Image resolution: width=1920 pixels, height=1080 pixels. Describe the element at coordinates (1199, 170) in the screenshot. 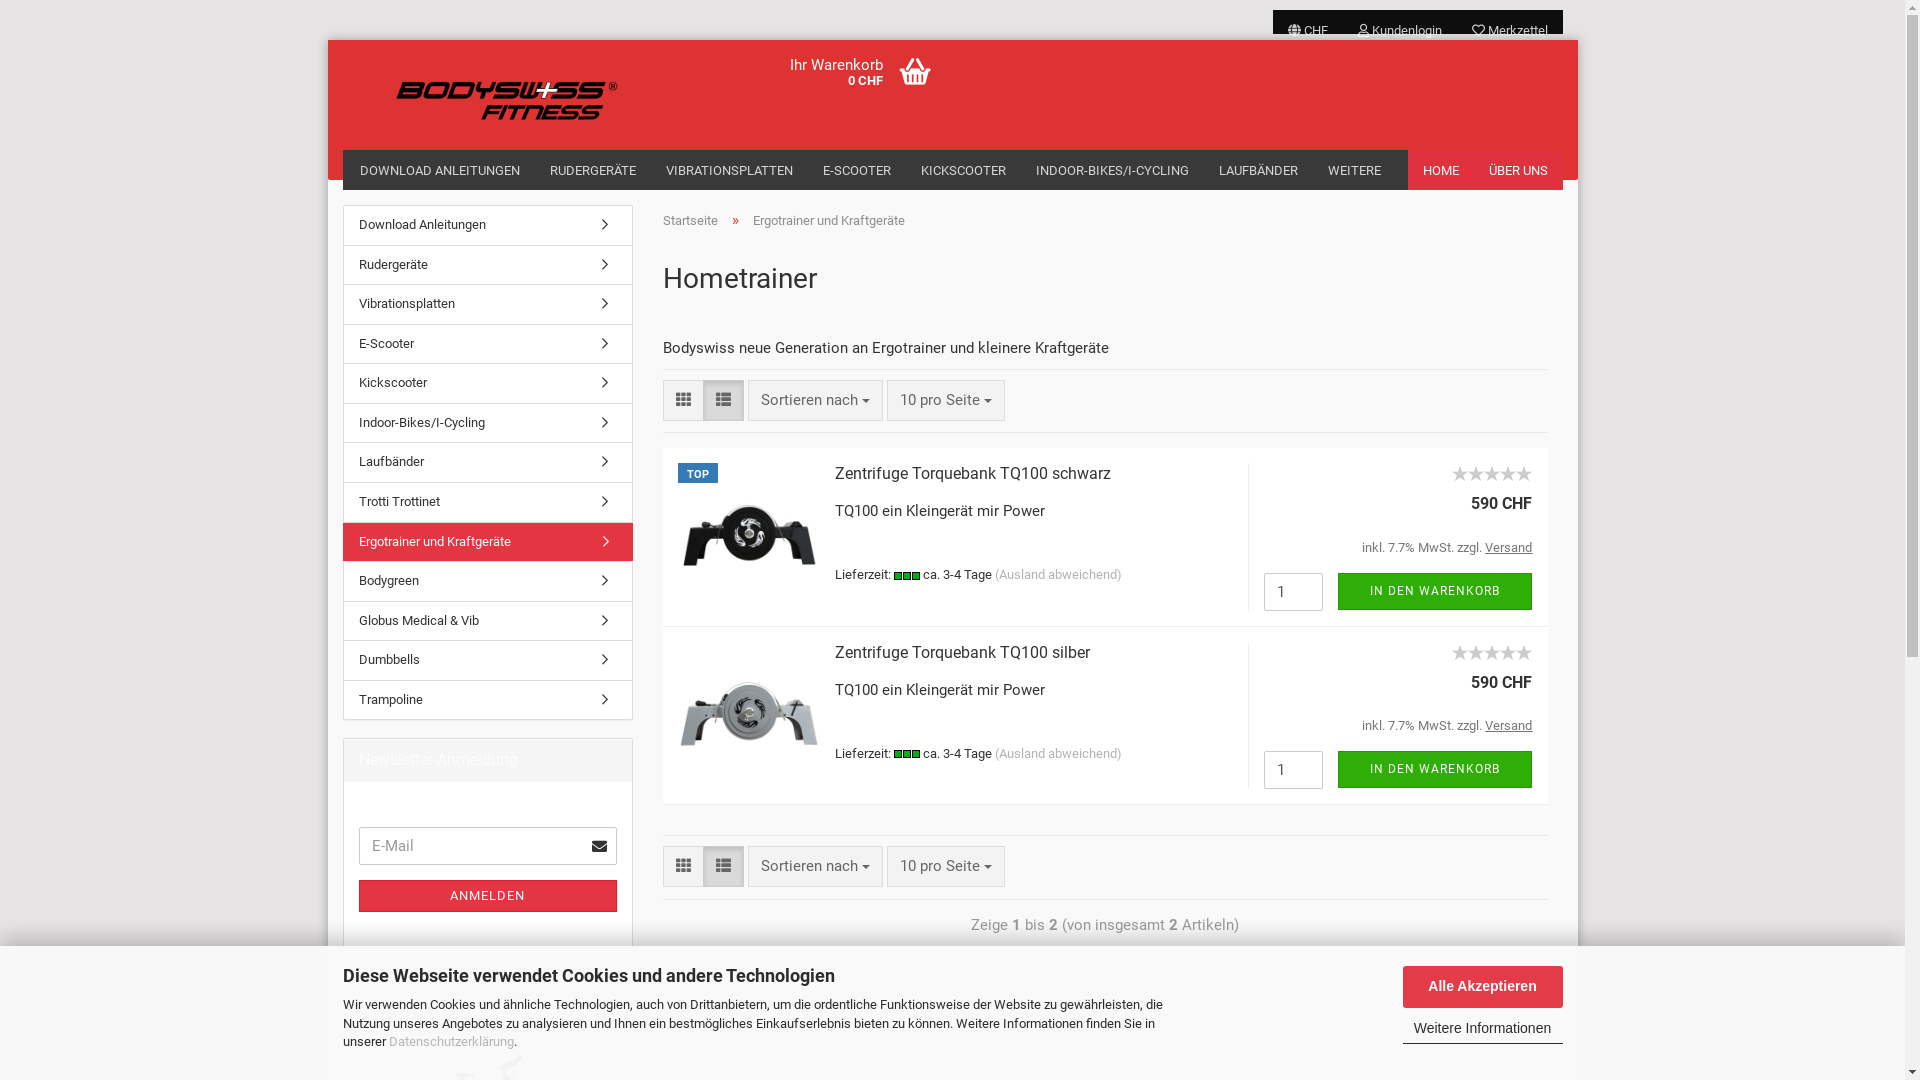

I see `Speichern` at that location.